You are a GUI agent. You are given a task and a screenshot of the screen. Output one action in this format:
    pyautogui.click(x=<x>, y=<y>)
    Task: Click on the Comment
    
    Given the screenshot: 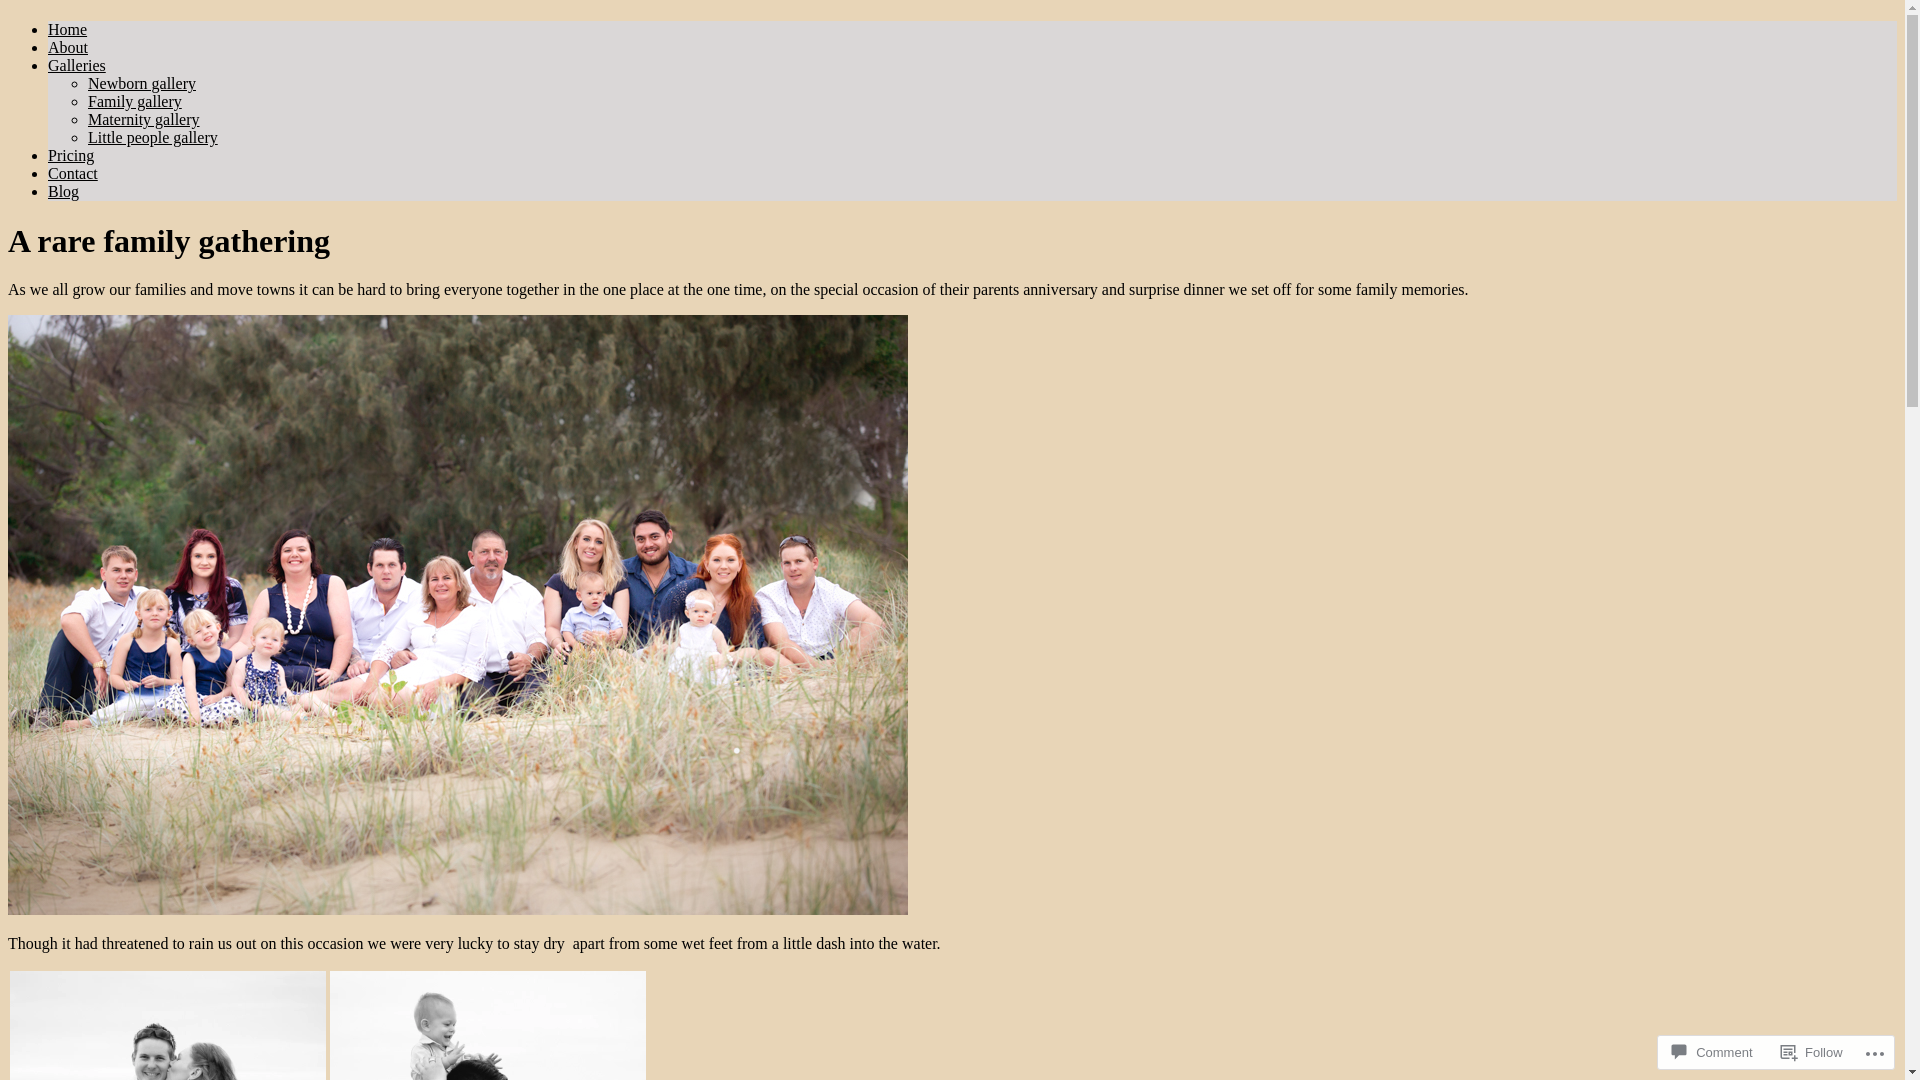 What is the action you would take?
    pyautogui.click(x=1712, y=1052)
    